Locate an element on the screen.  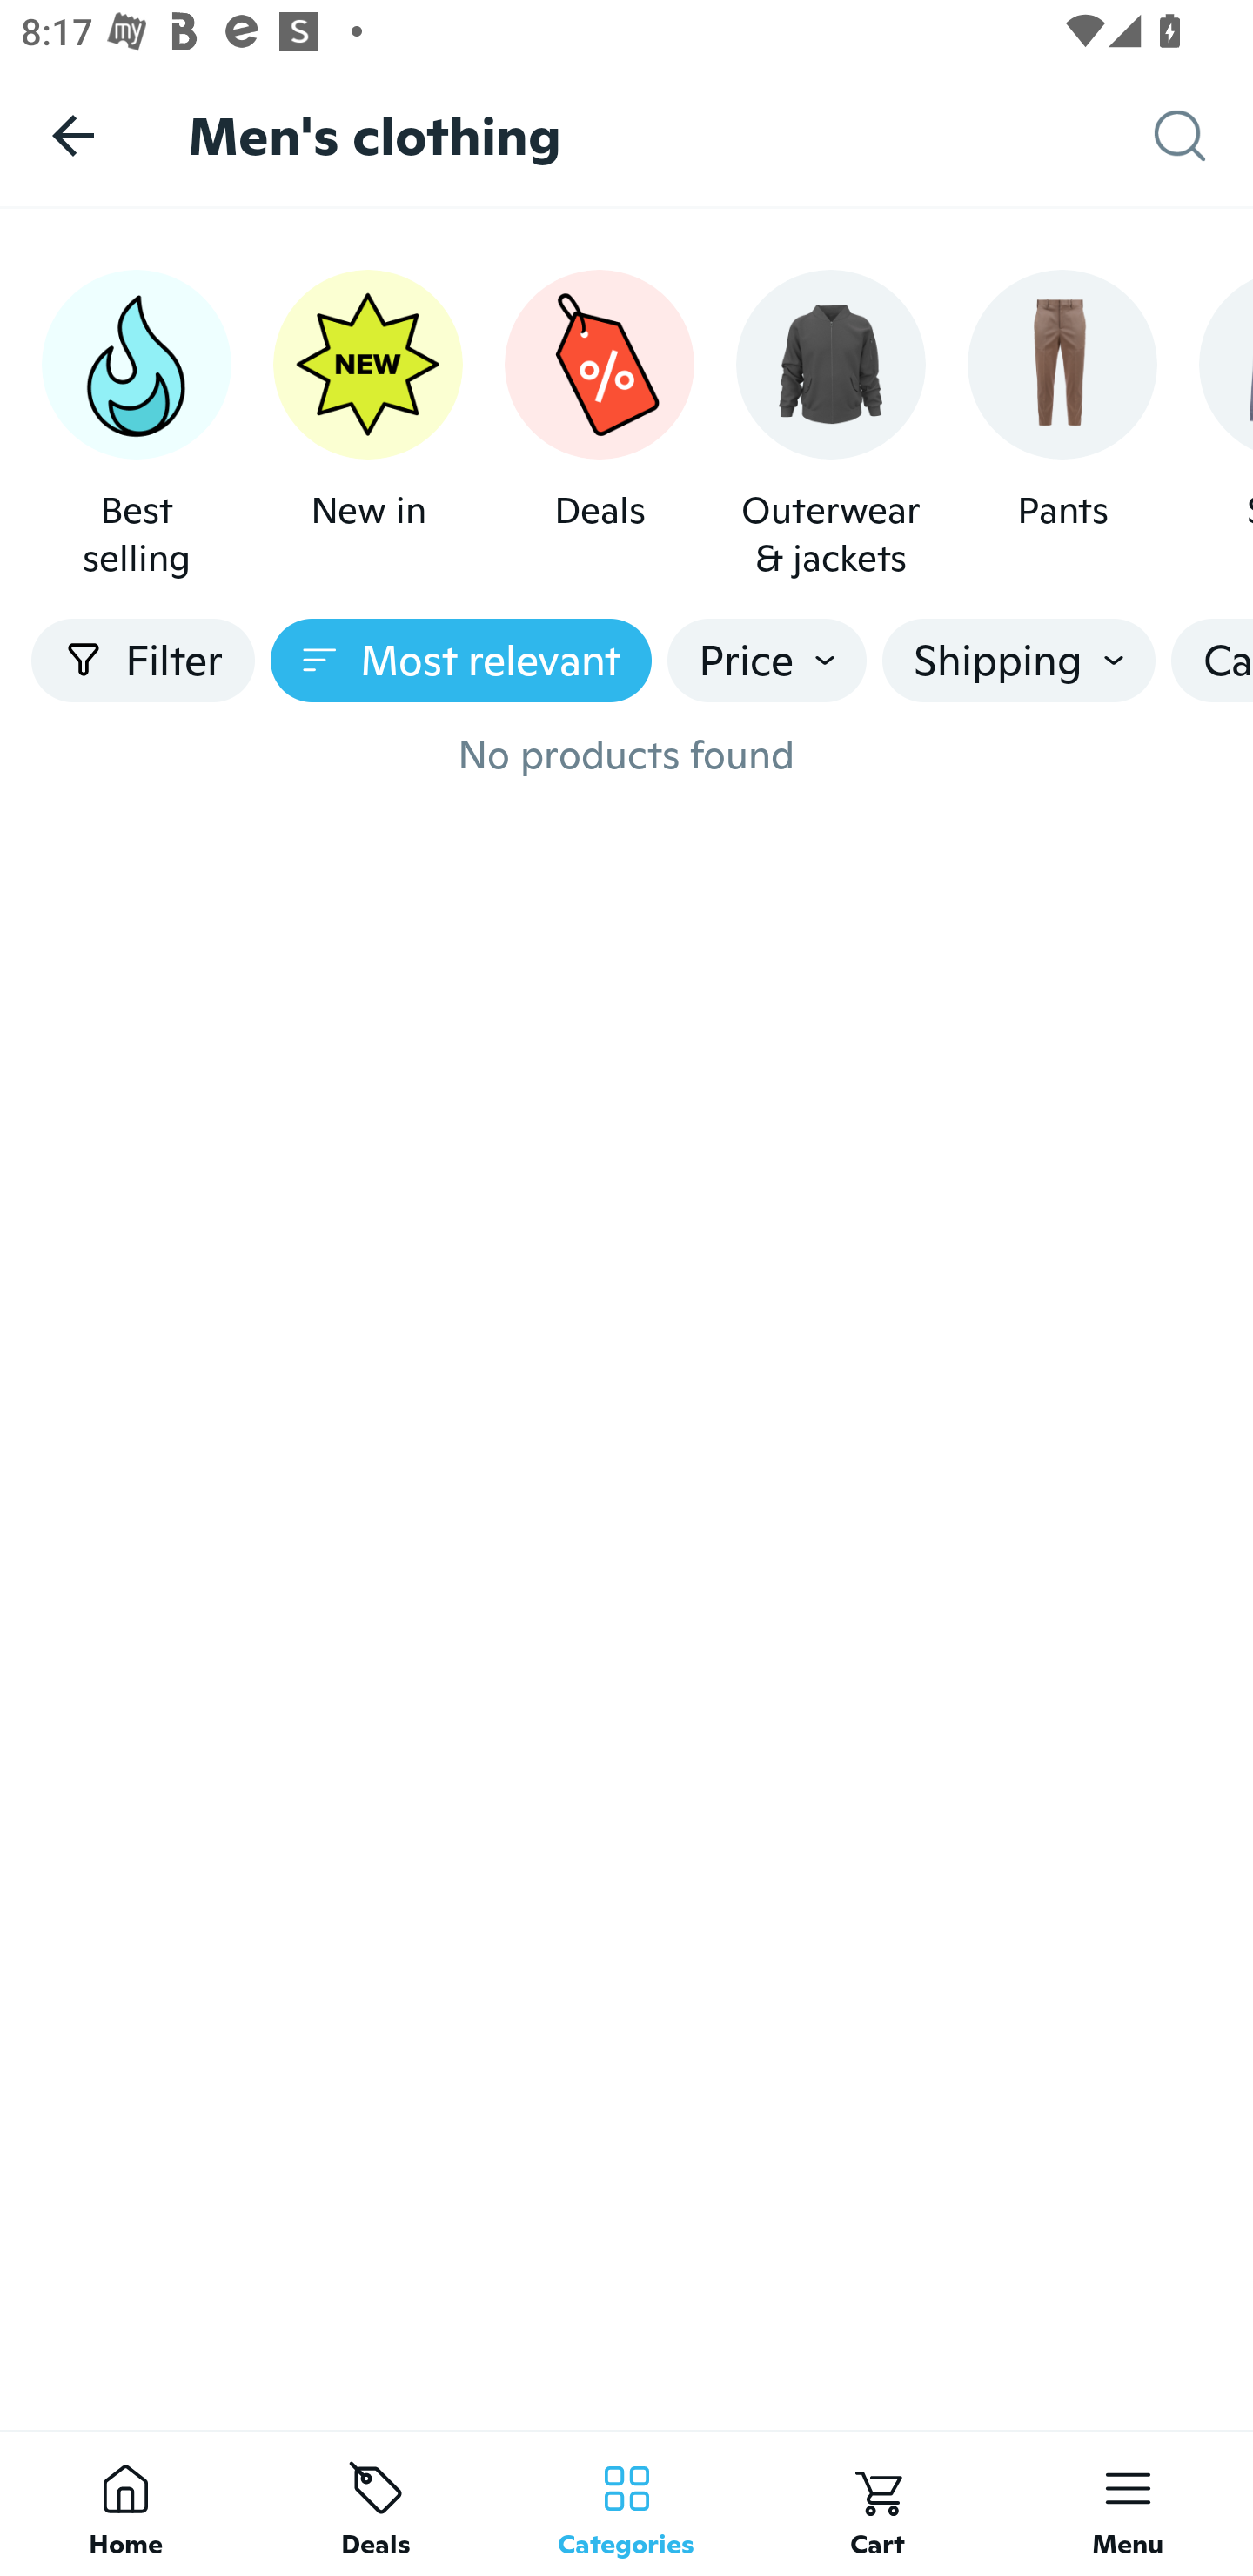
Outerwear & jackets is located at coordinates (831, 426).